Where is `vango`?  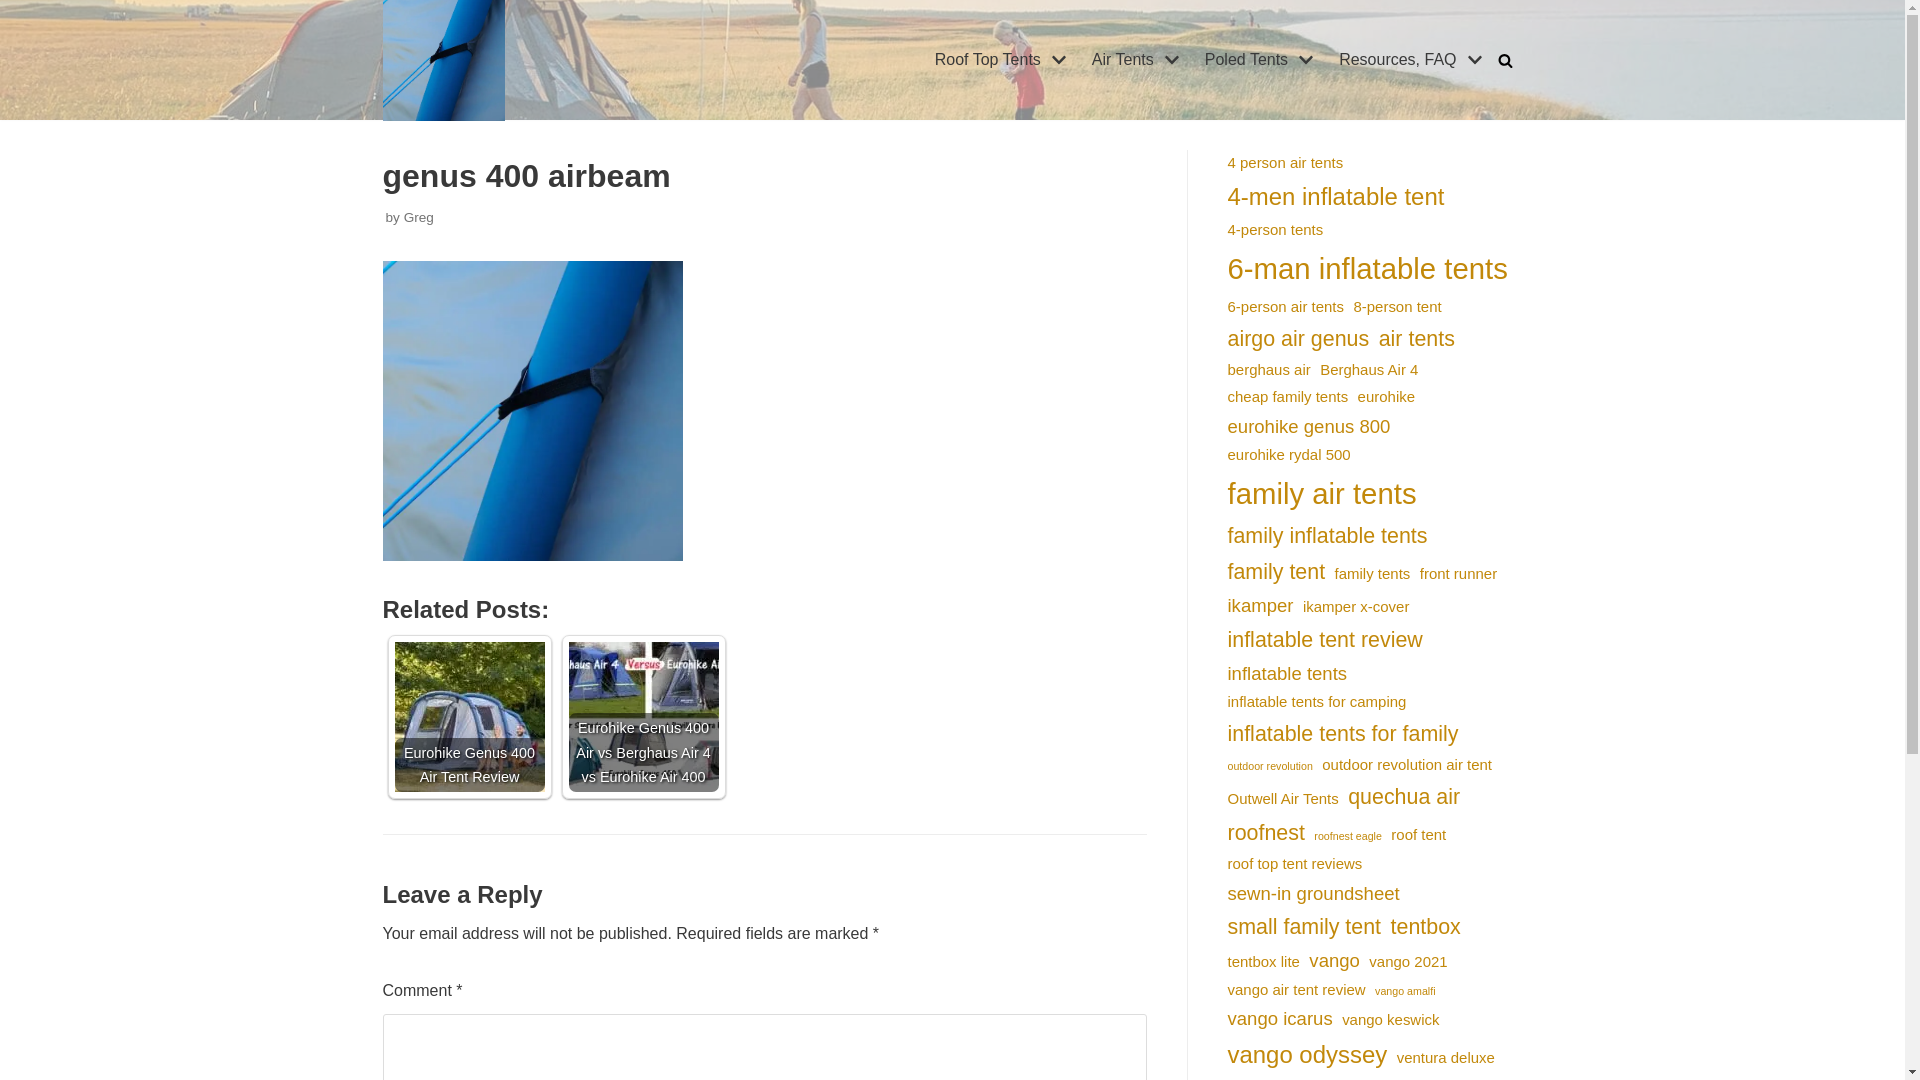
vango is located at coordinates (1334, 960).